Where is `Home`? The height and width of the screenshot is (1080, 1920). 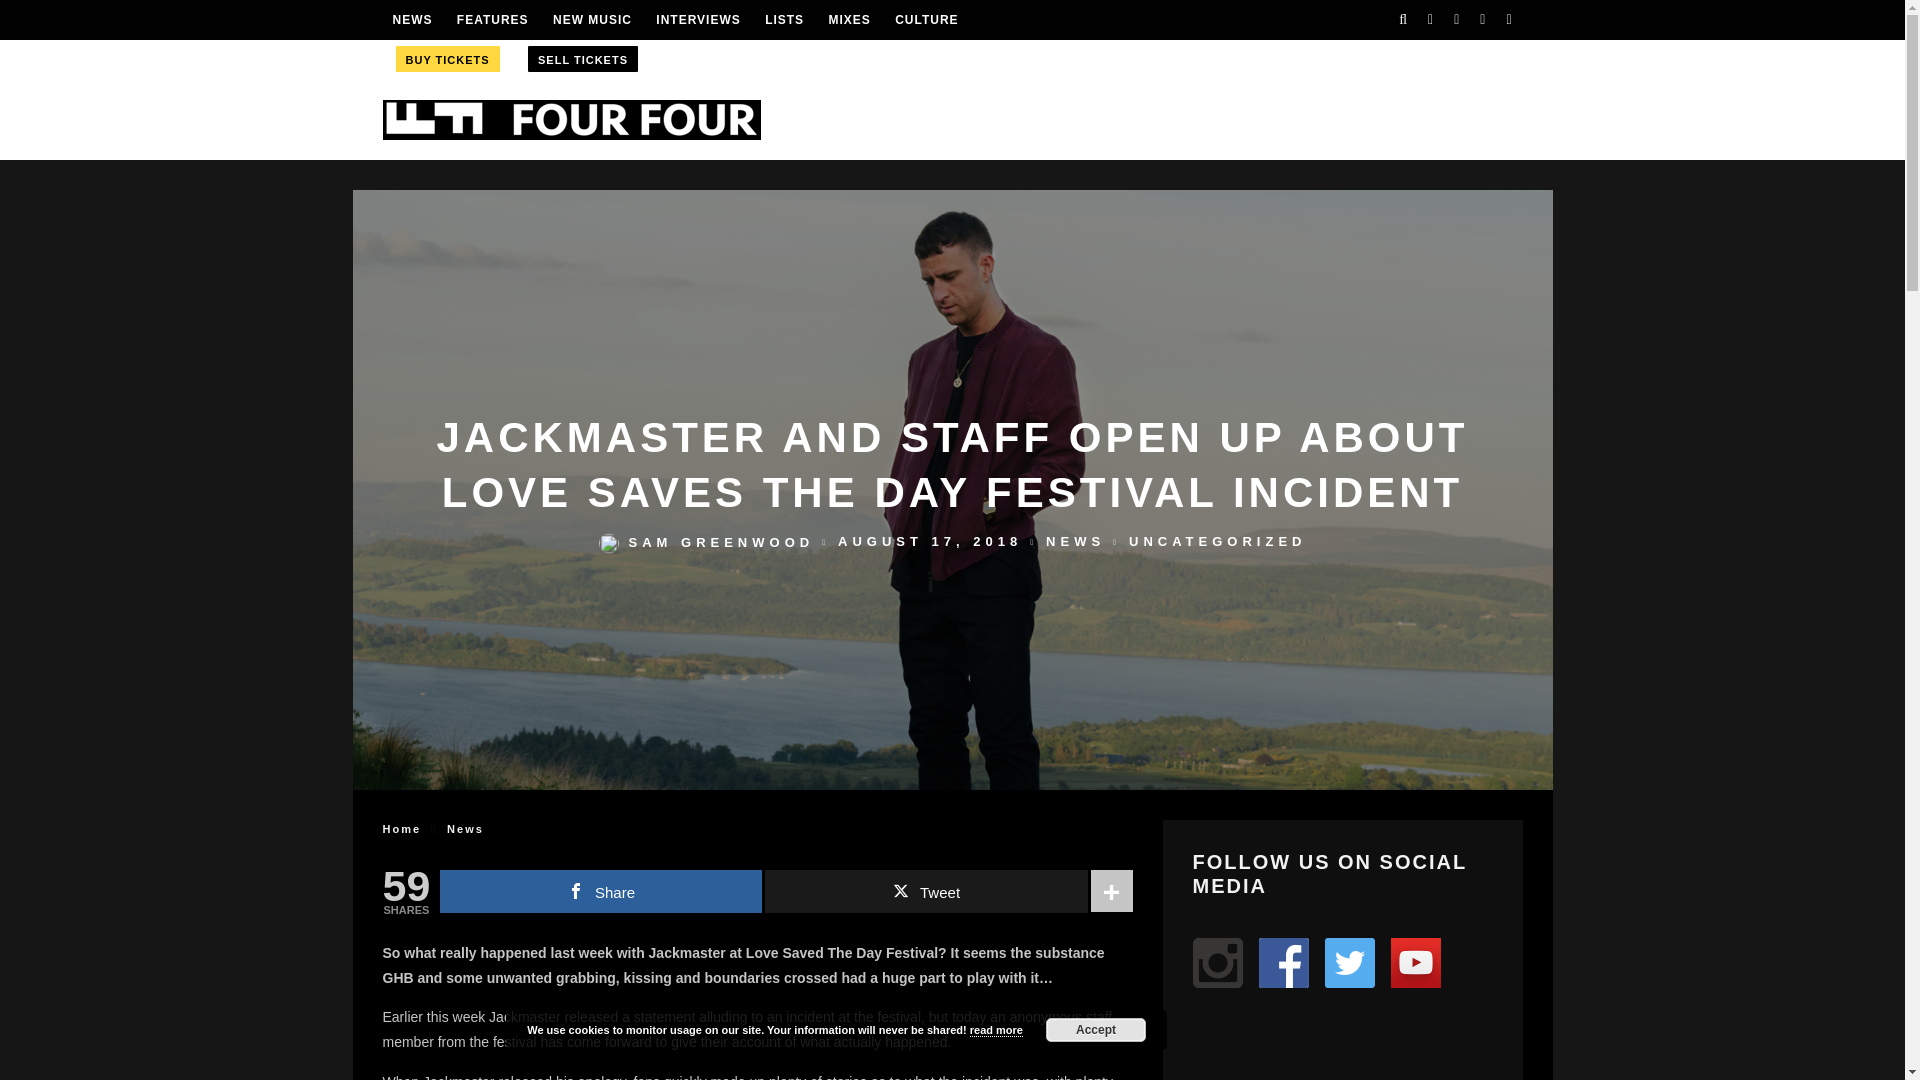 Home is located at coordinates (401, 828).